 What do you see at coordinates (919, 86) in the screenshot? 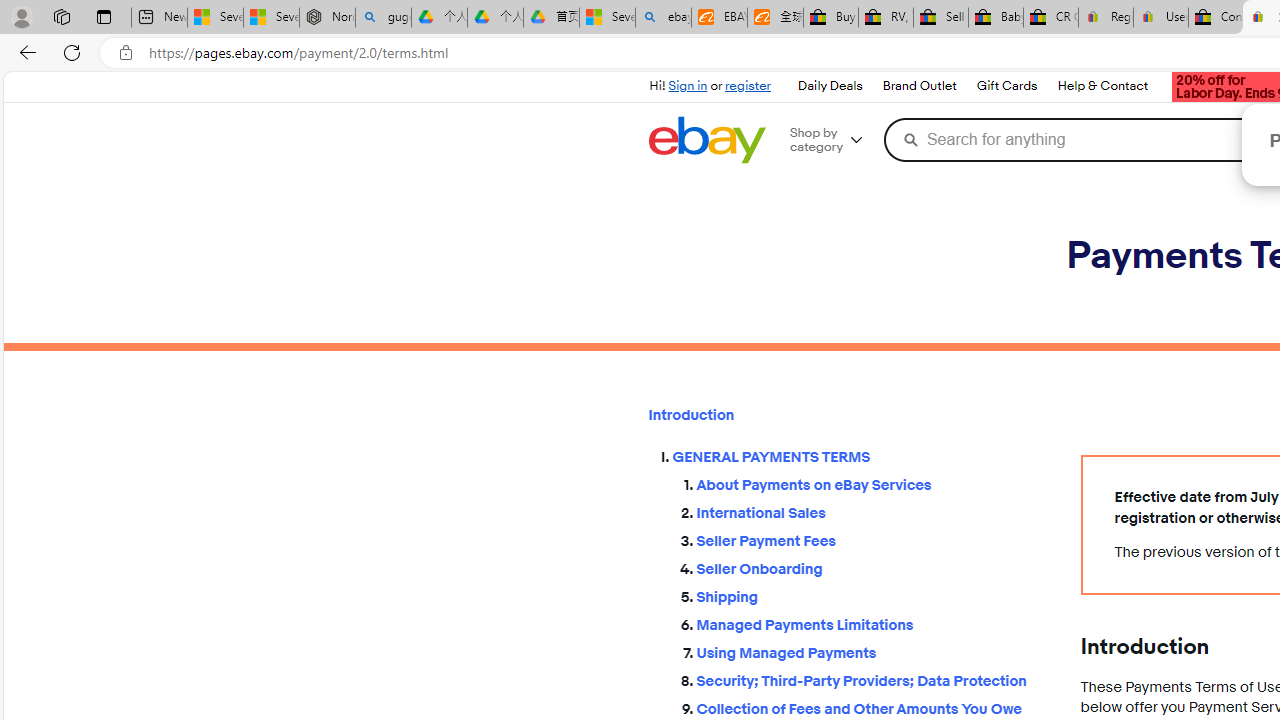
I see `Brand Outlet` at bounding box center [919, 86].